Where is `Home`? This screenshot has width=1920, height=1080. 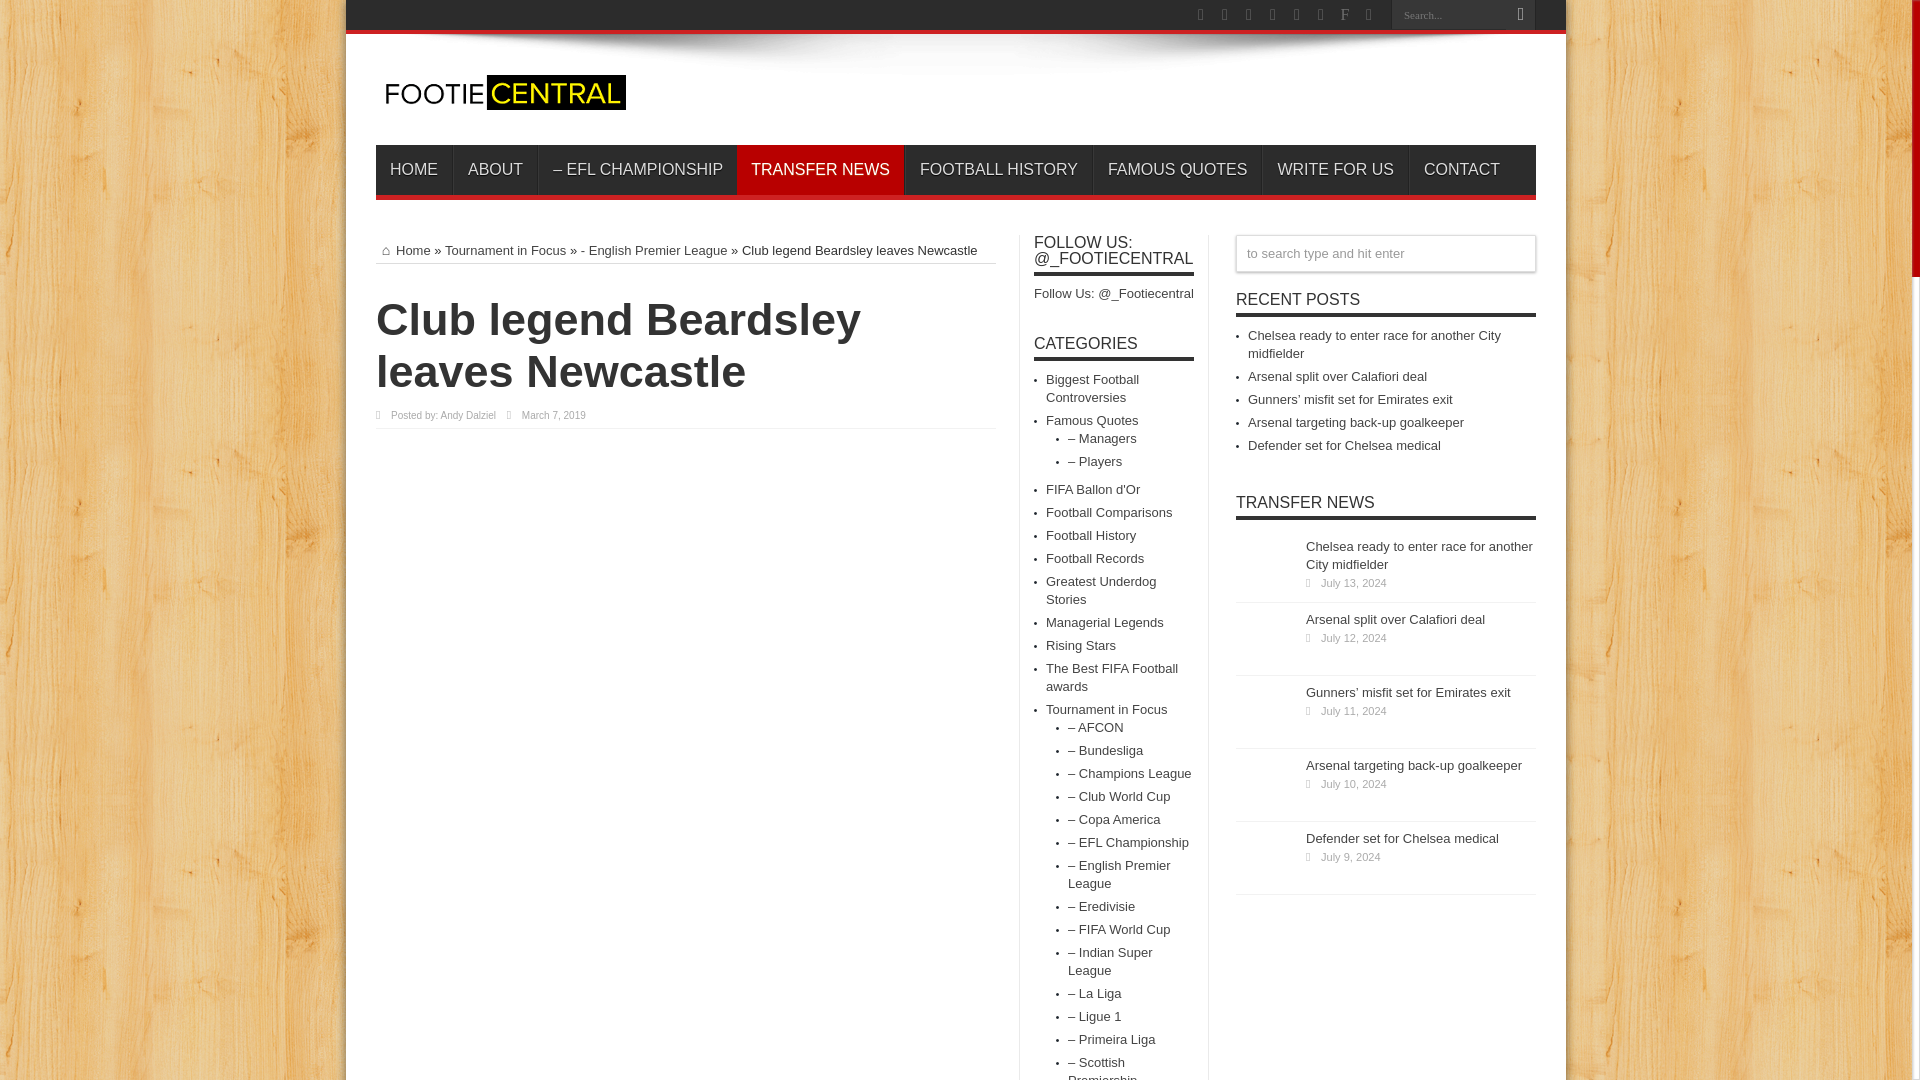
Home is located at coordinates (403, 250).